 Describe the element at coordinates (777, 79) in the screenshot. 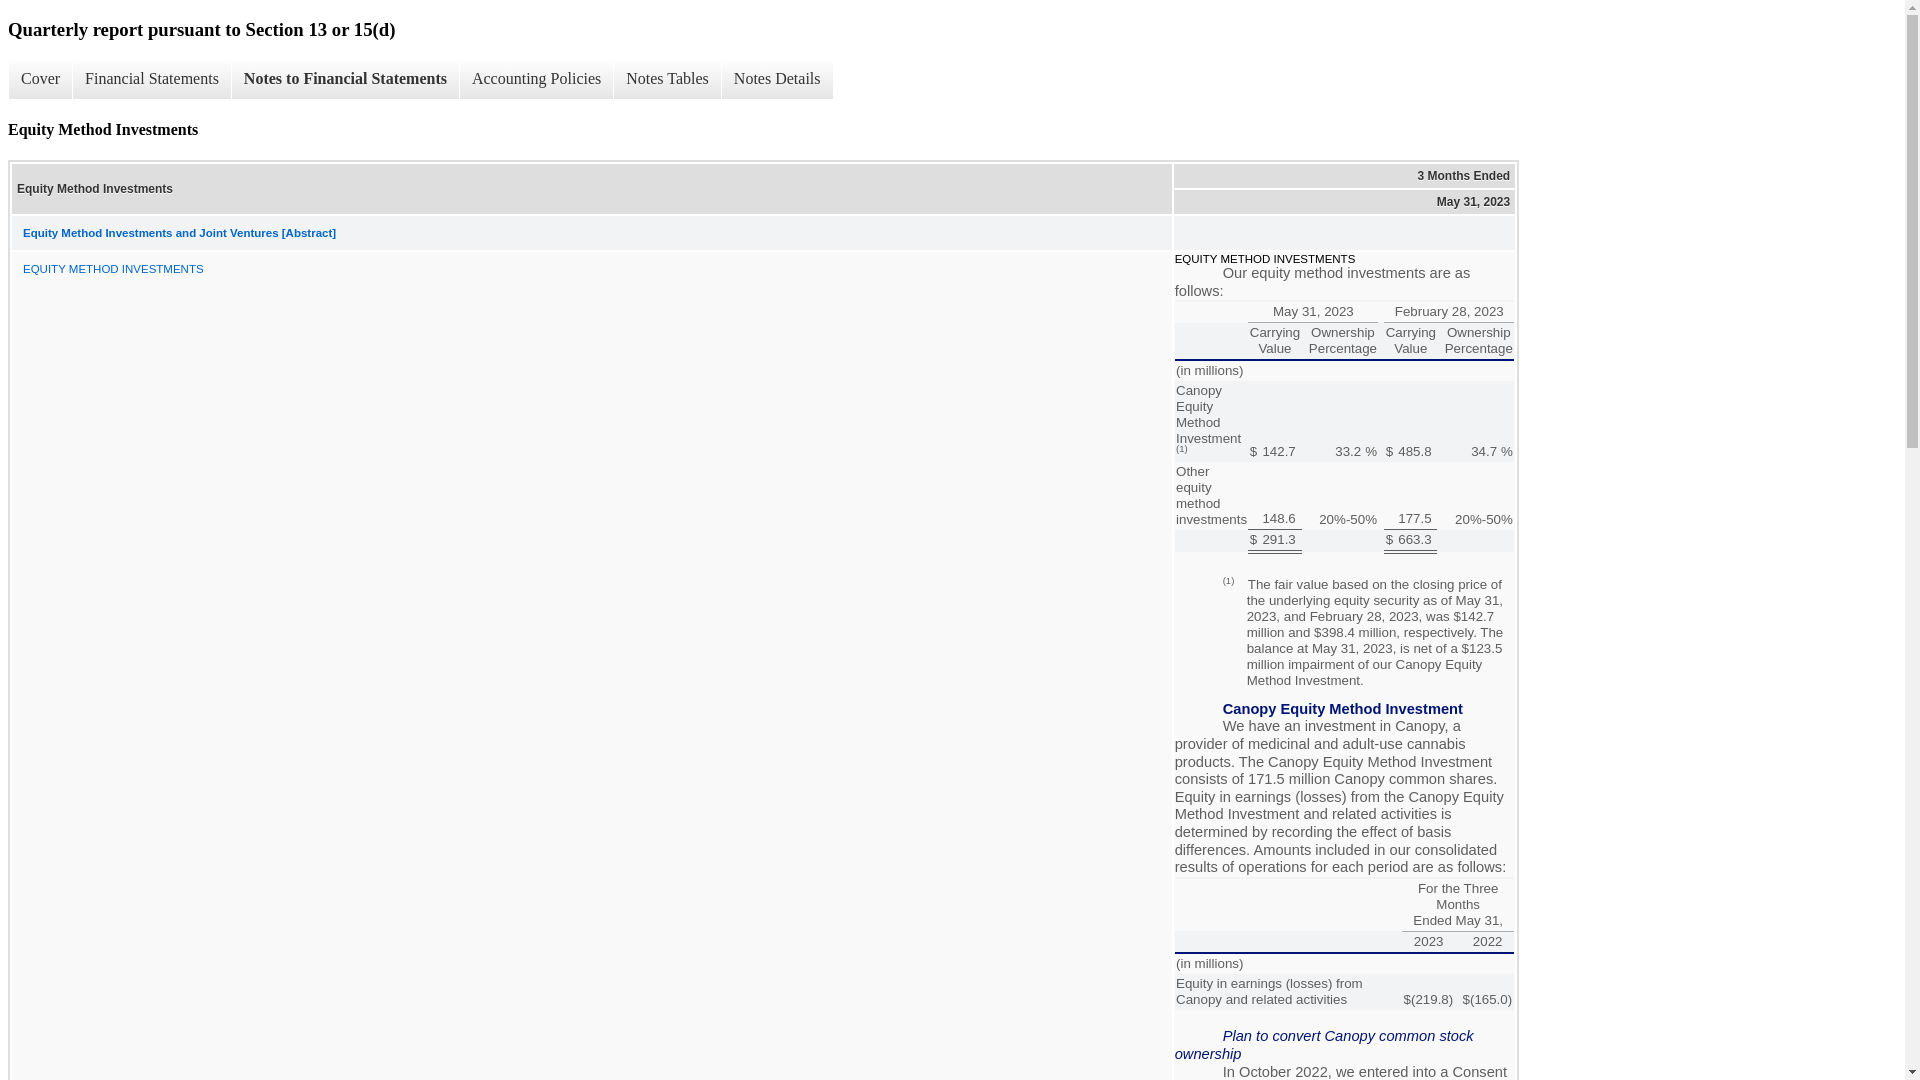

I see `Notes Details` at that location.